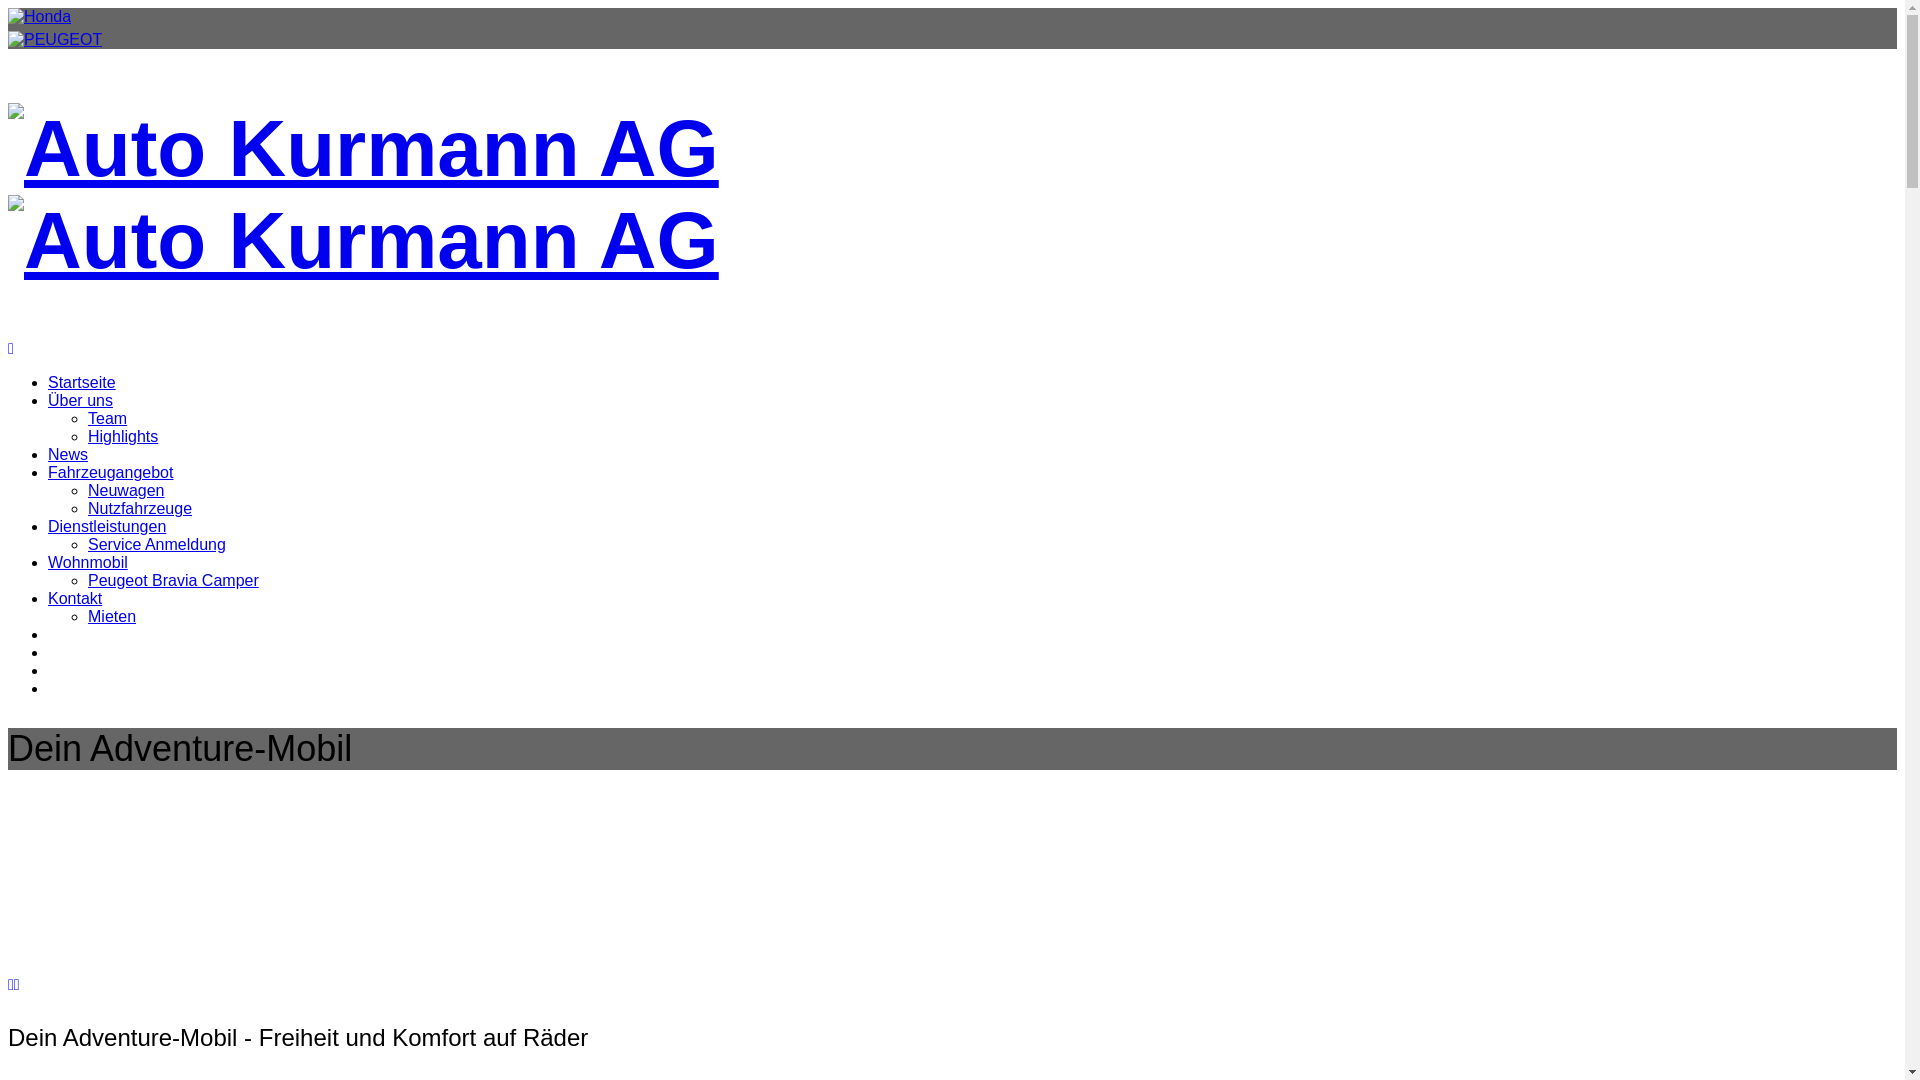 This screenshot has height=1080, width=1920. Describe the element at coordinates (123, 436) in the screenshot. I see `Highlights` at that location.